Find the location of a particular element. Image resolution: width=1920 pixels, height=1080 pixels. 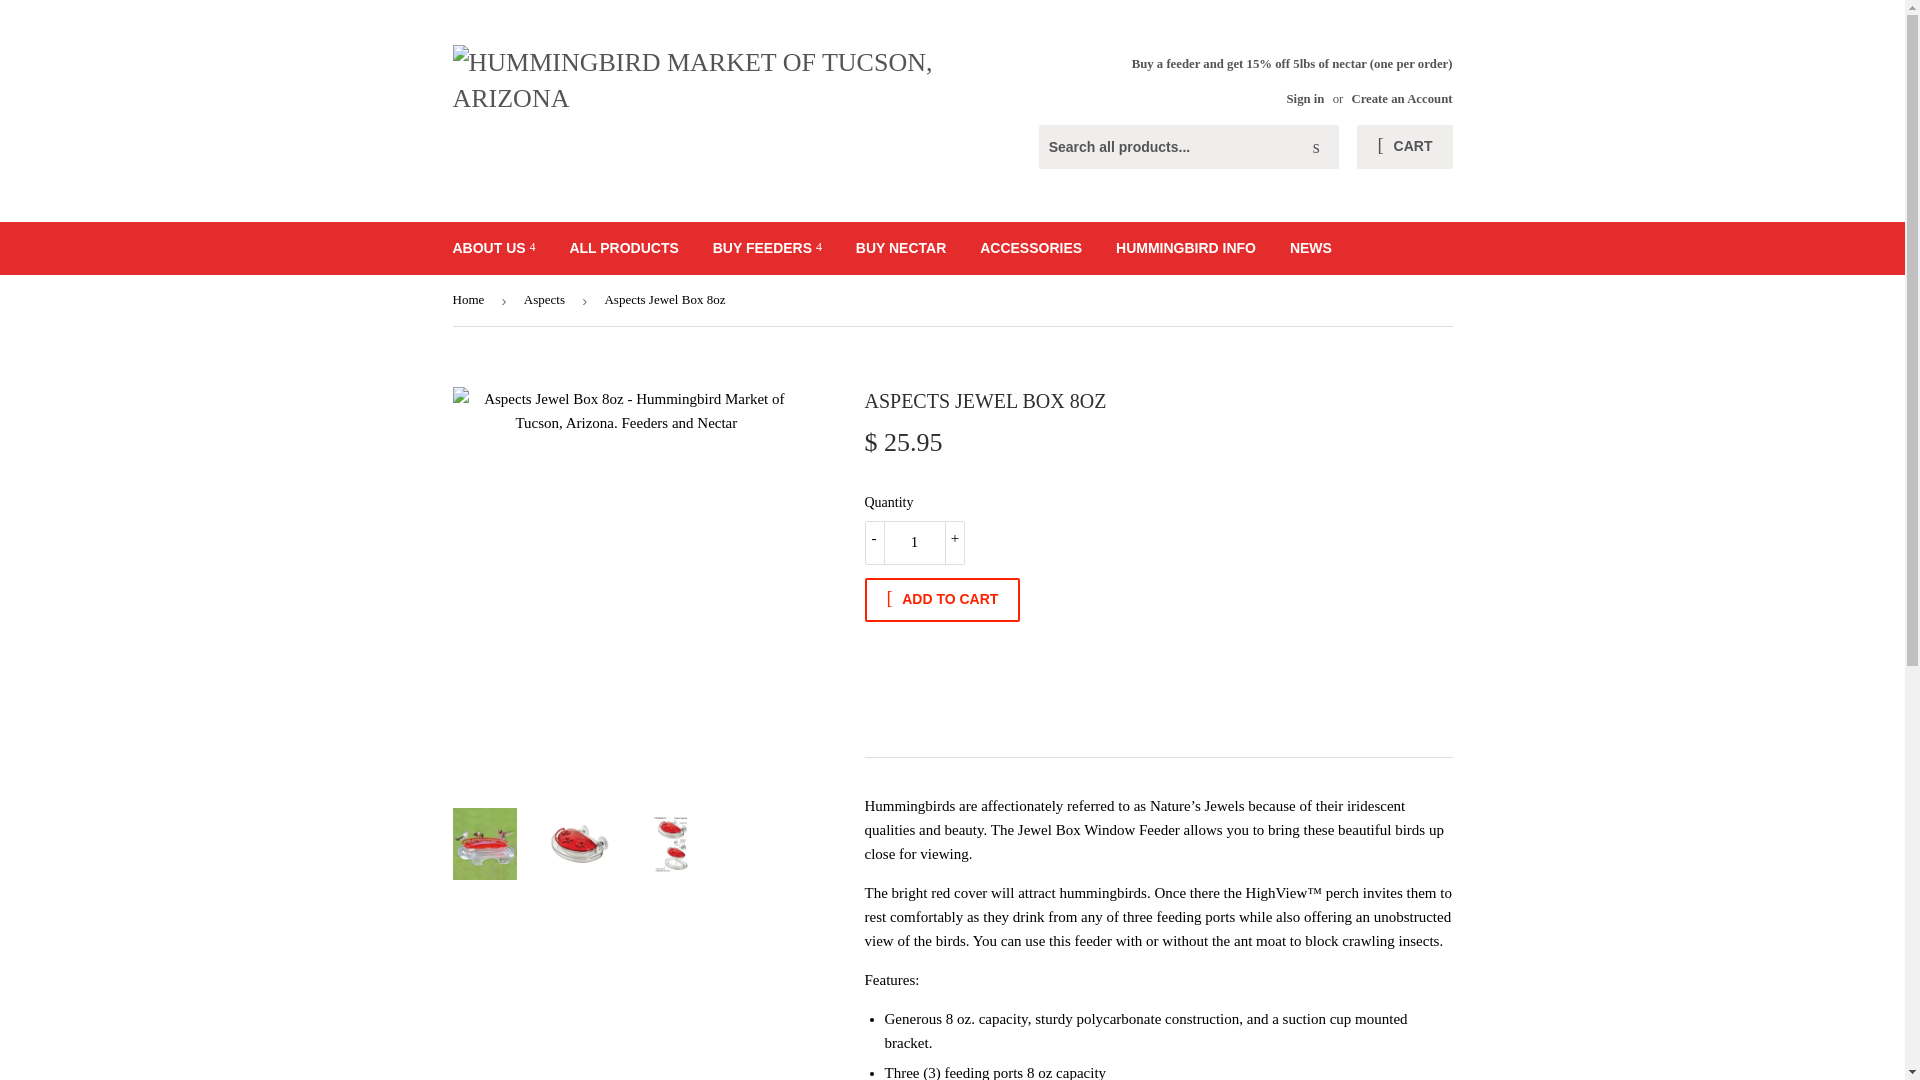

CART is located at coordinates (1404, 146).